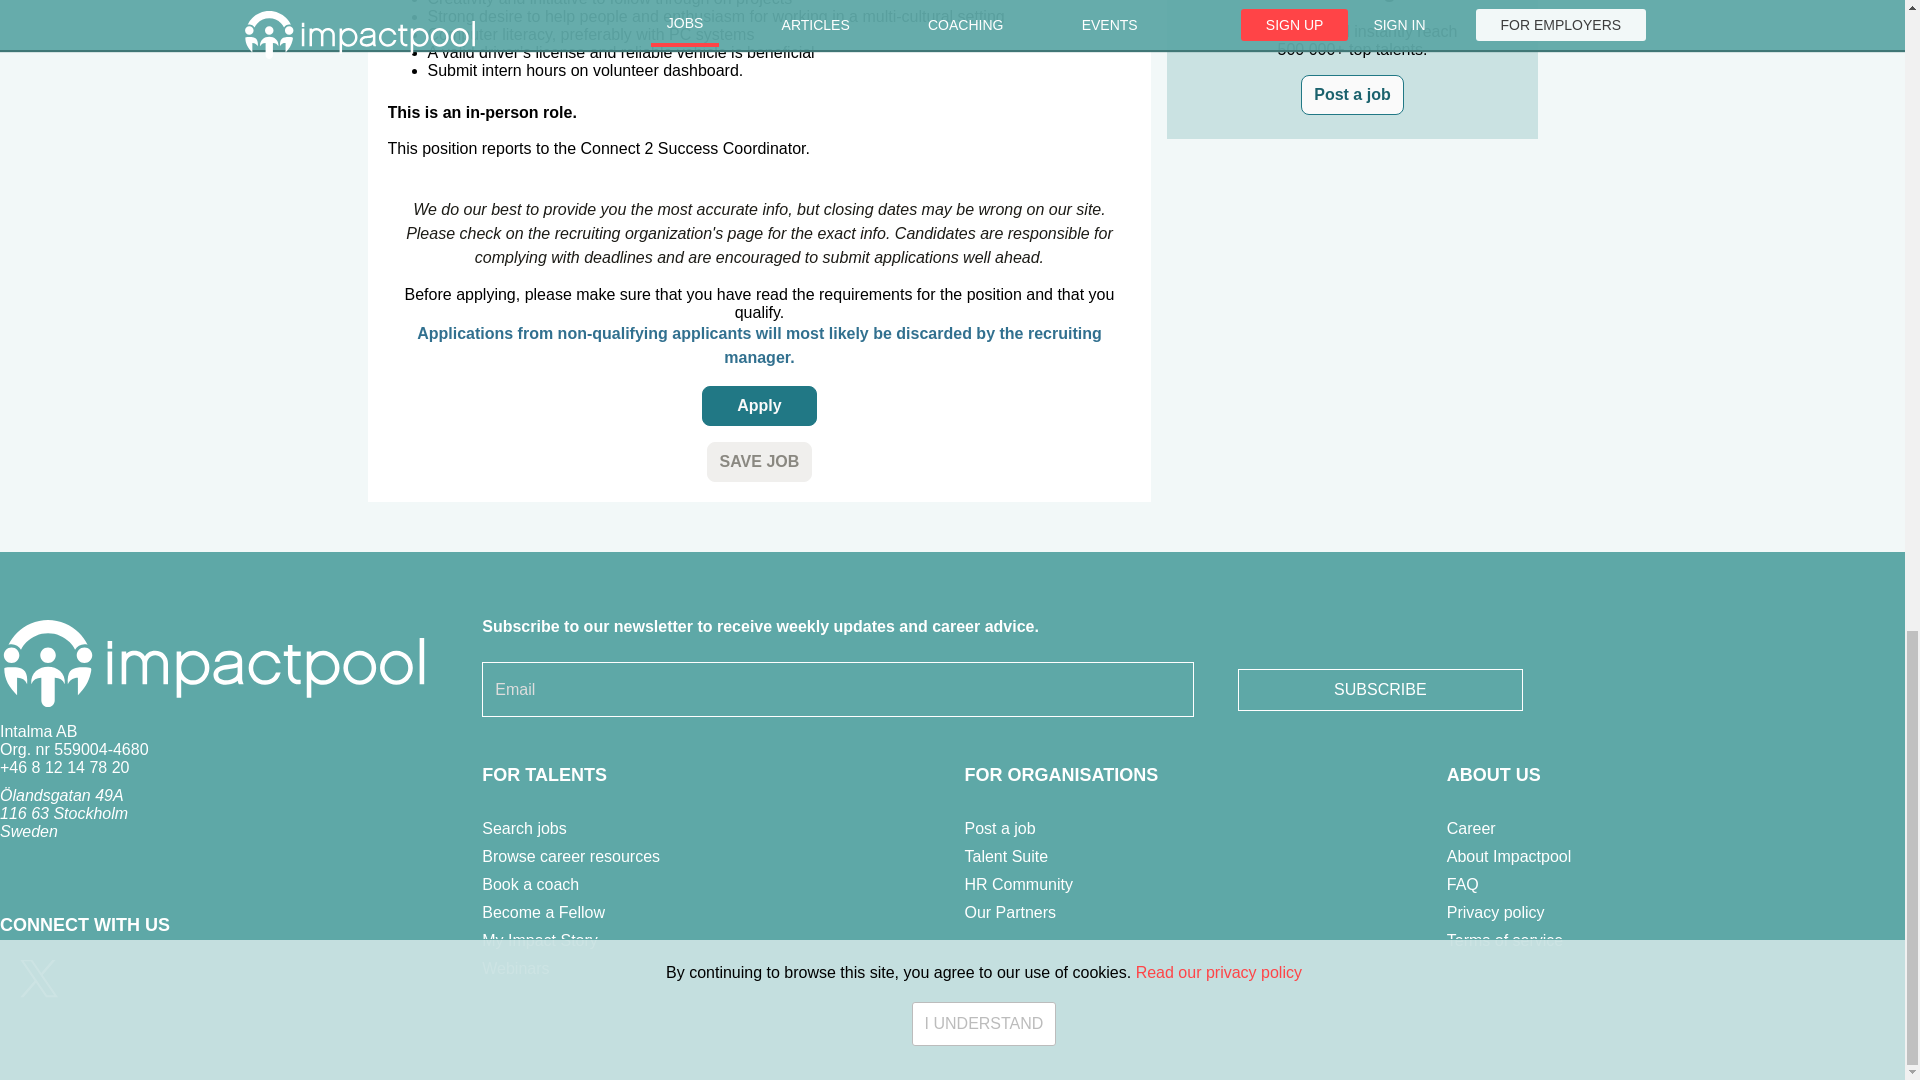  Describe the element at coordinates (1380, 689) in the screenshot. I see `Subscribe` at that location.